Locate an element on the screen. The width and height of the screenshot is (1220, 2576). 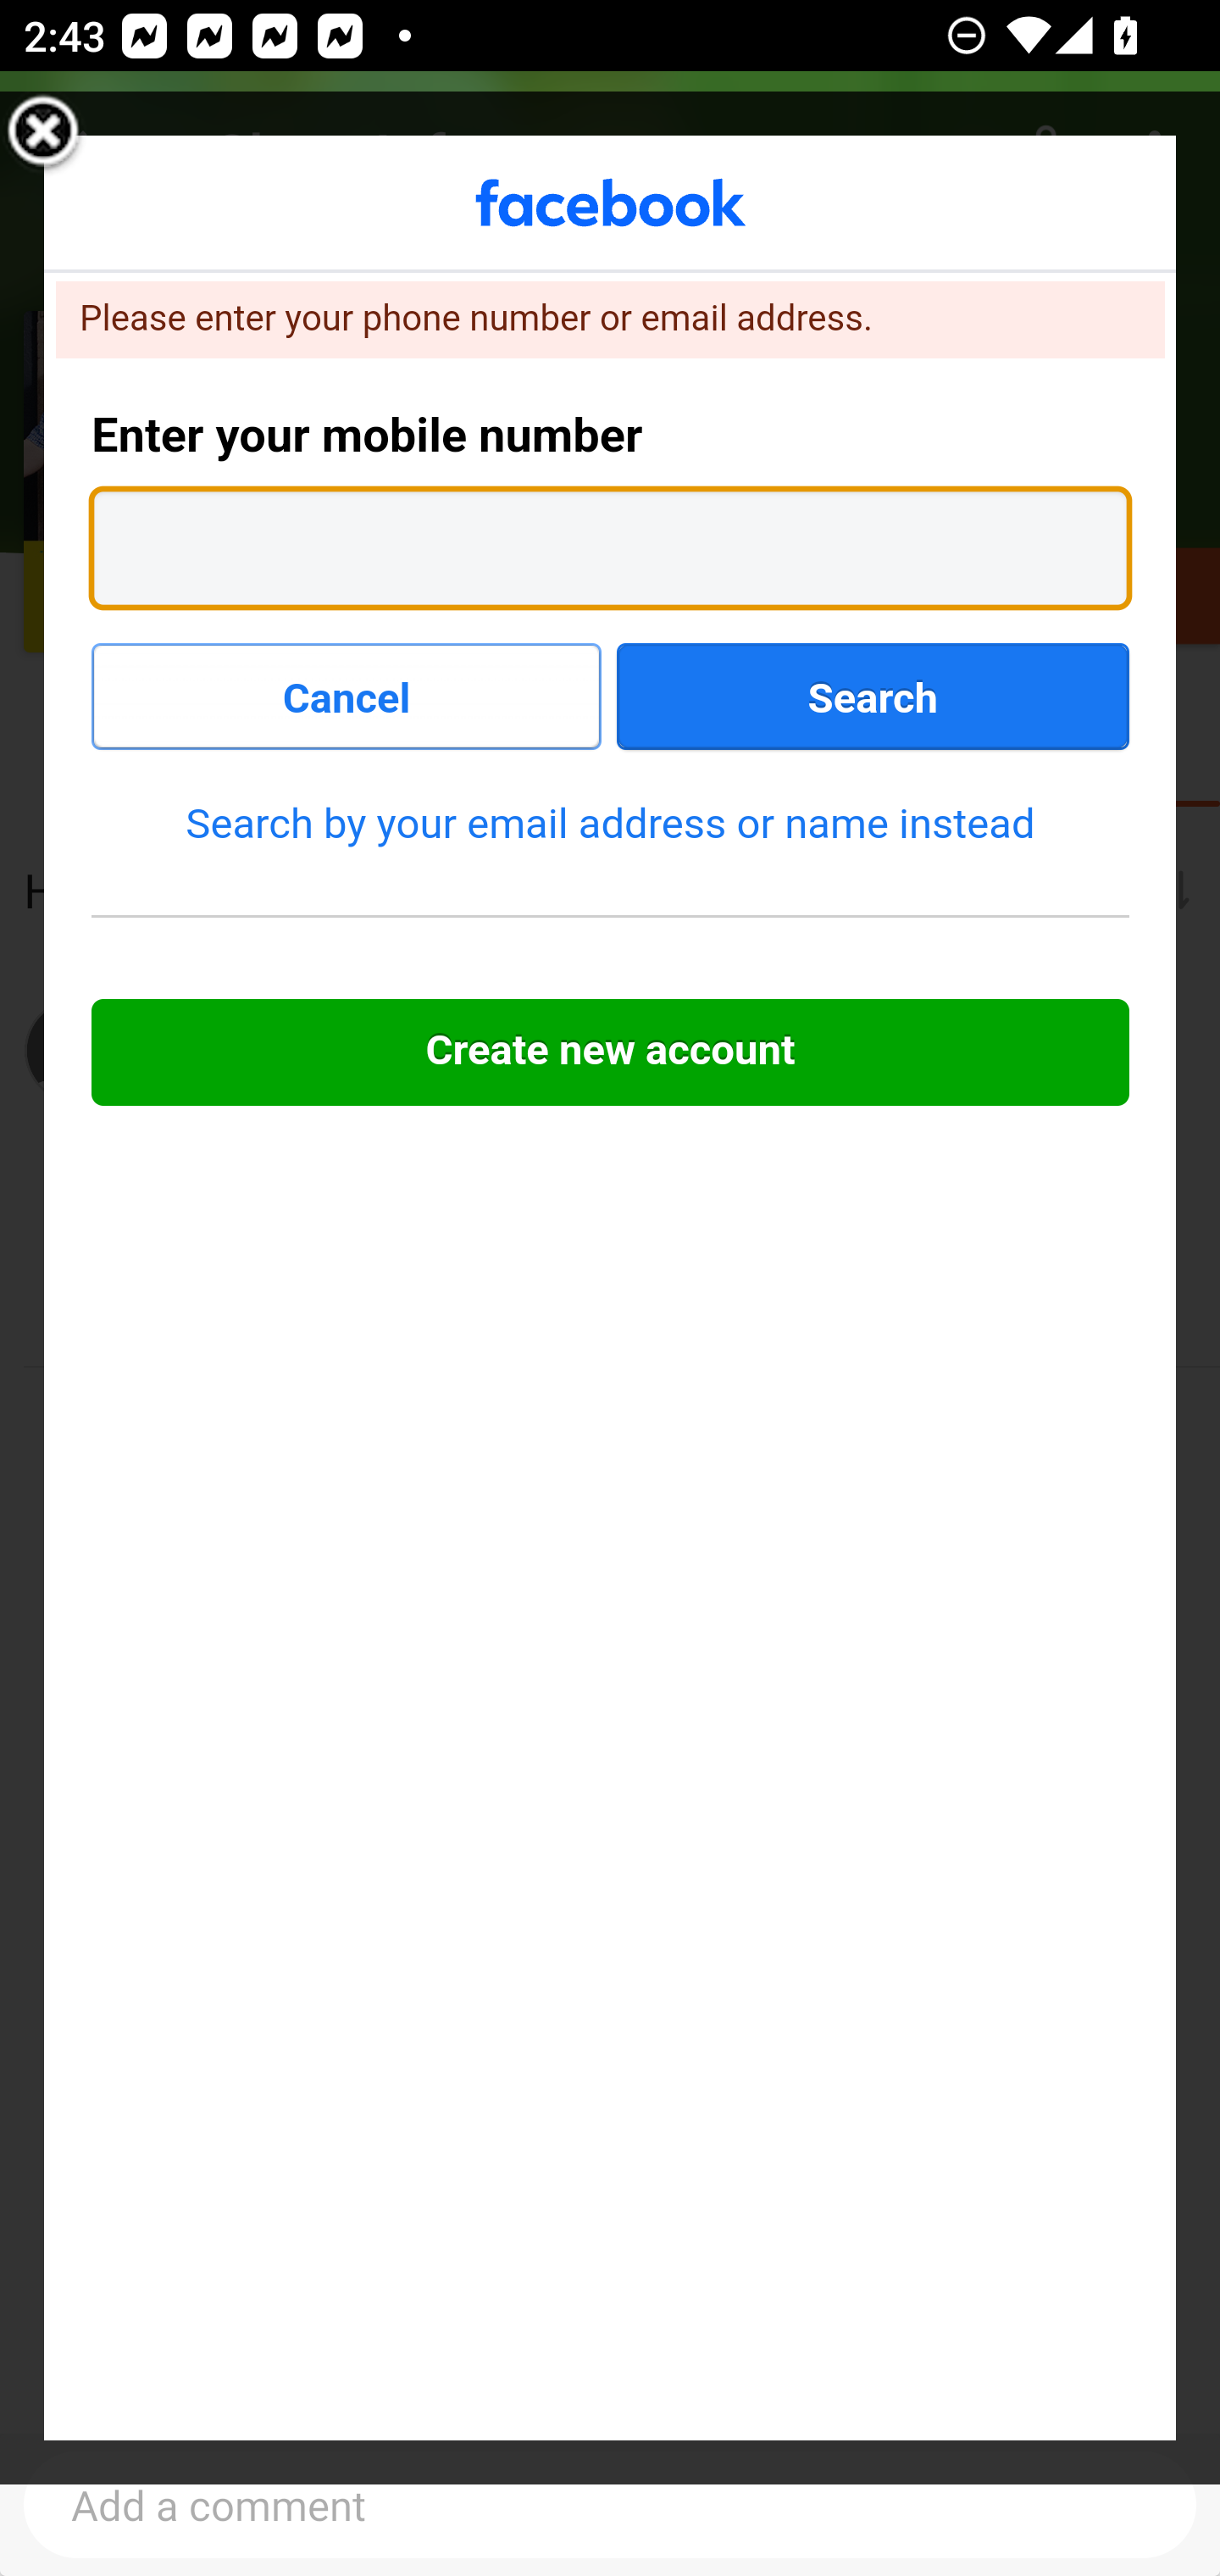
Create new account is located at coordinates (612, 1052).